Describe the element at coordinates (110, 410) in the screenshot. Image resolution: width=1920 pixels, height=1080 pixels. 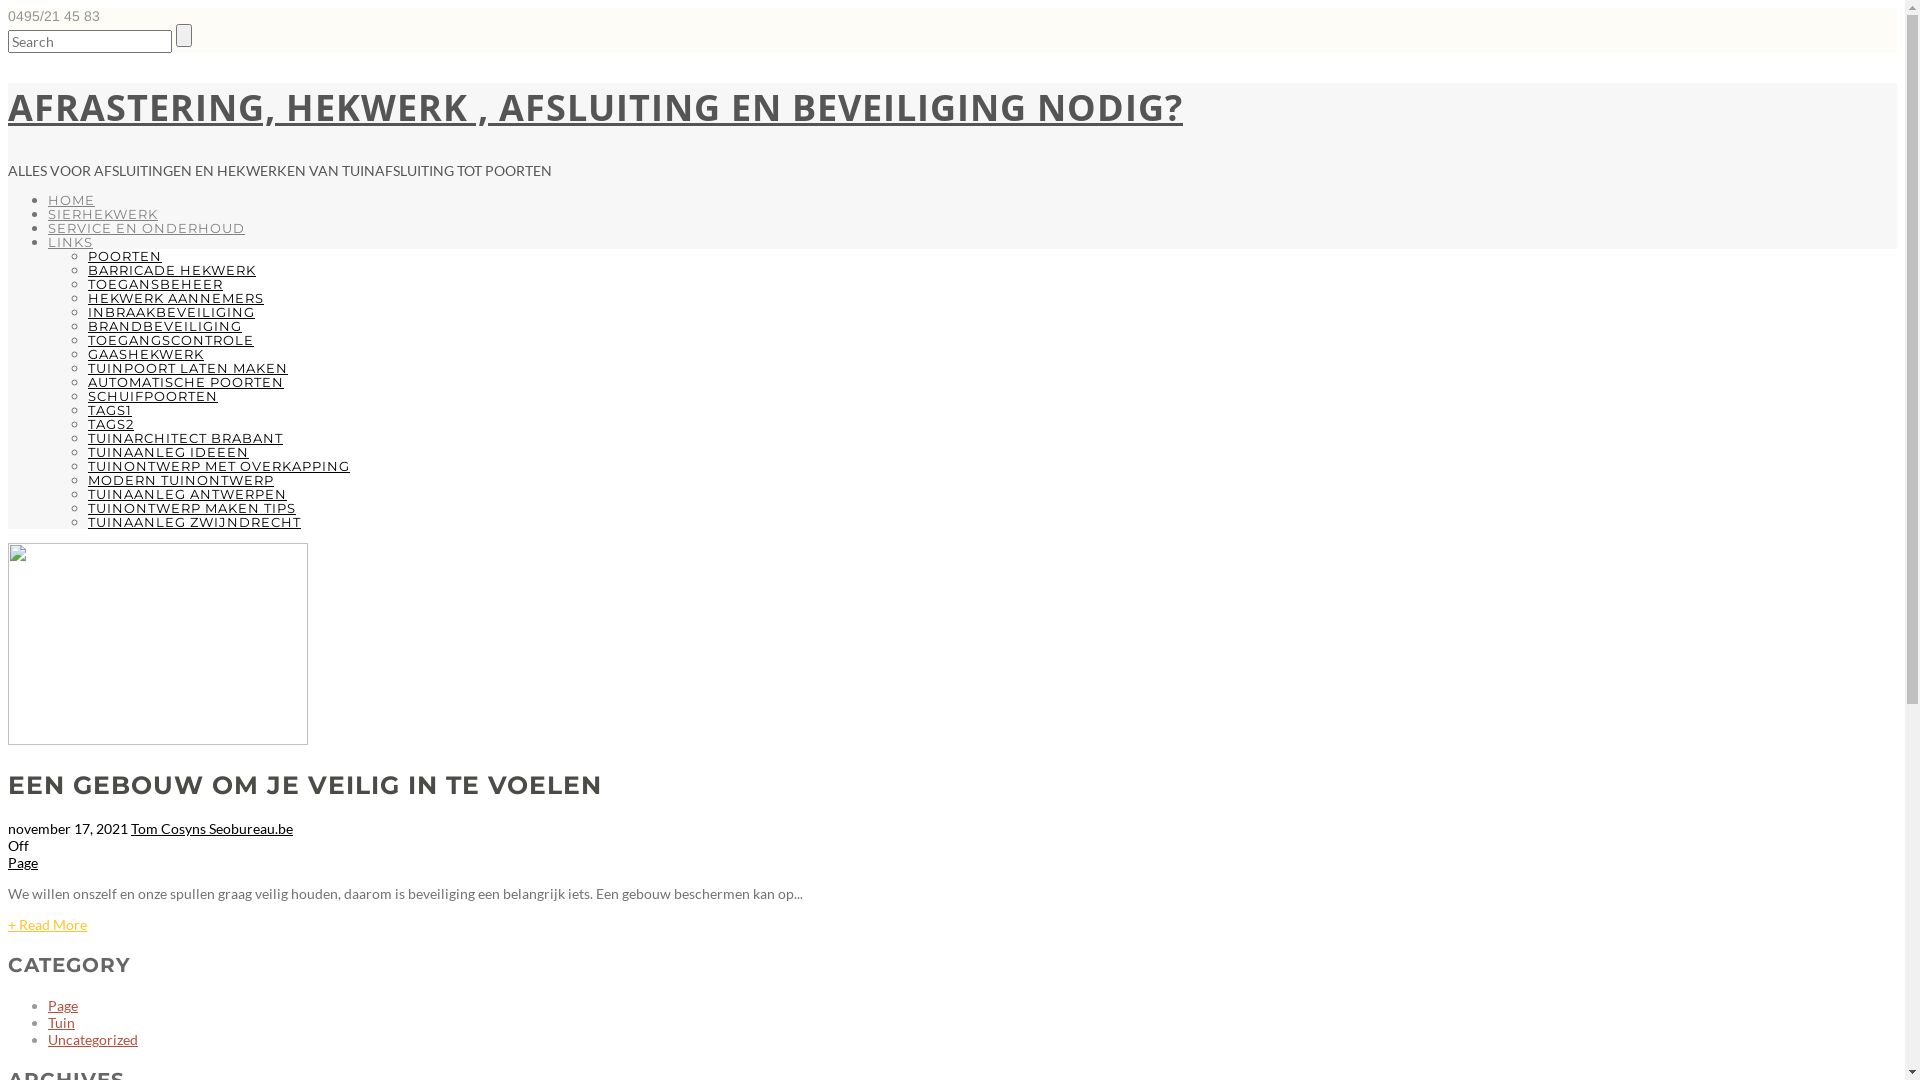
I see `TAGS1` at that location.